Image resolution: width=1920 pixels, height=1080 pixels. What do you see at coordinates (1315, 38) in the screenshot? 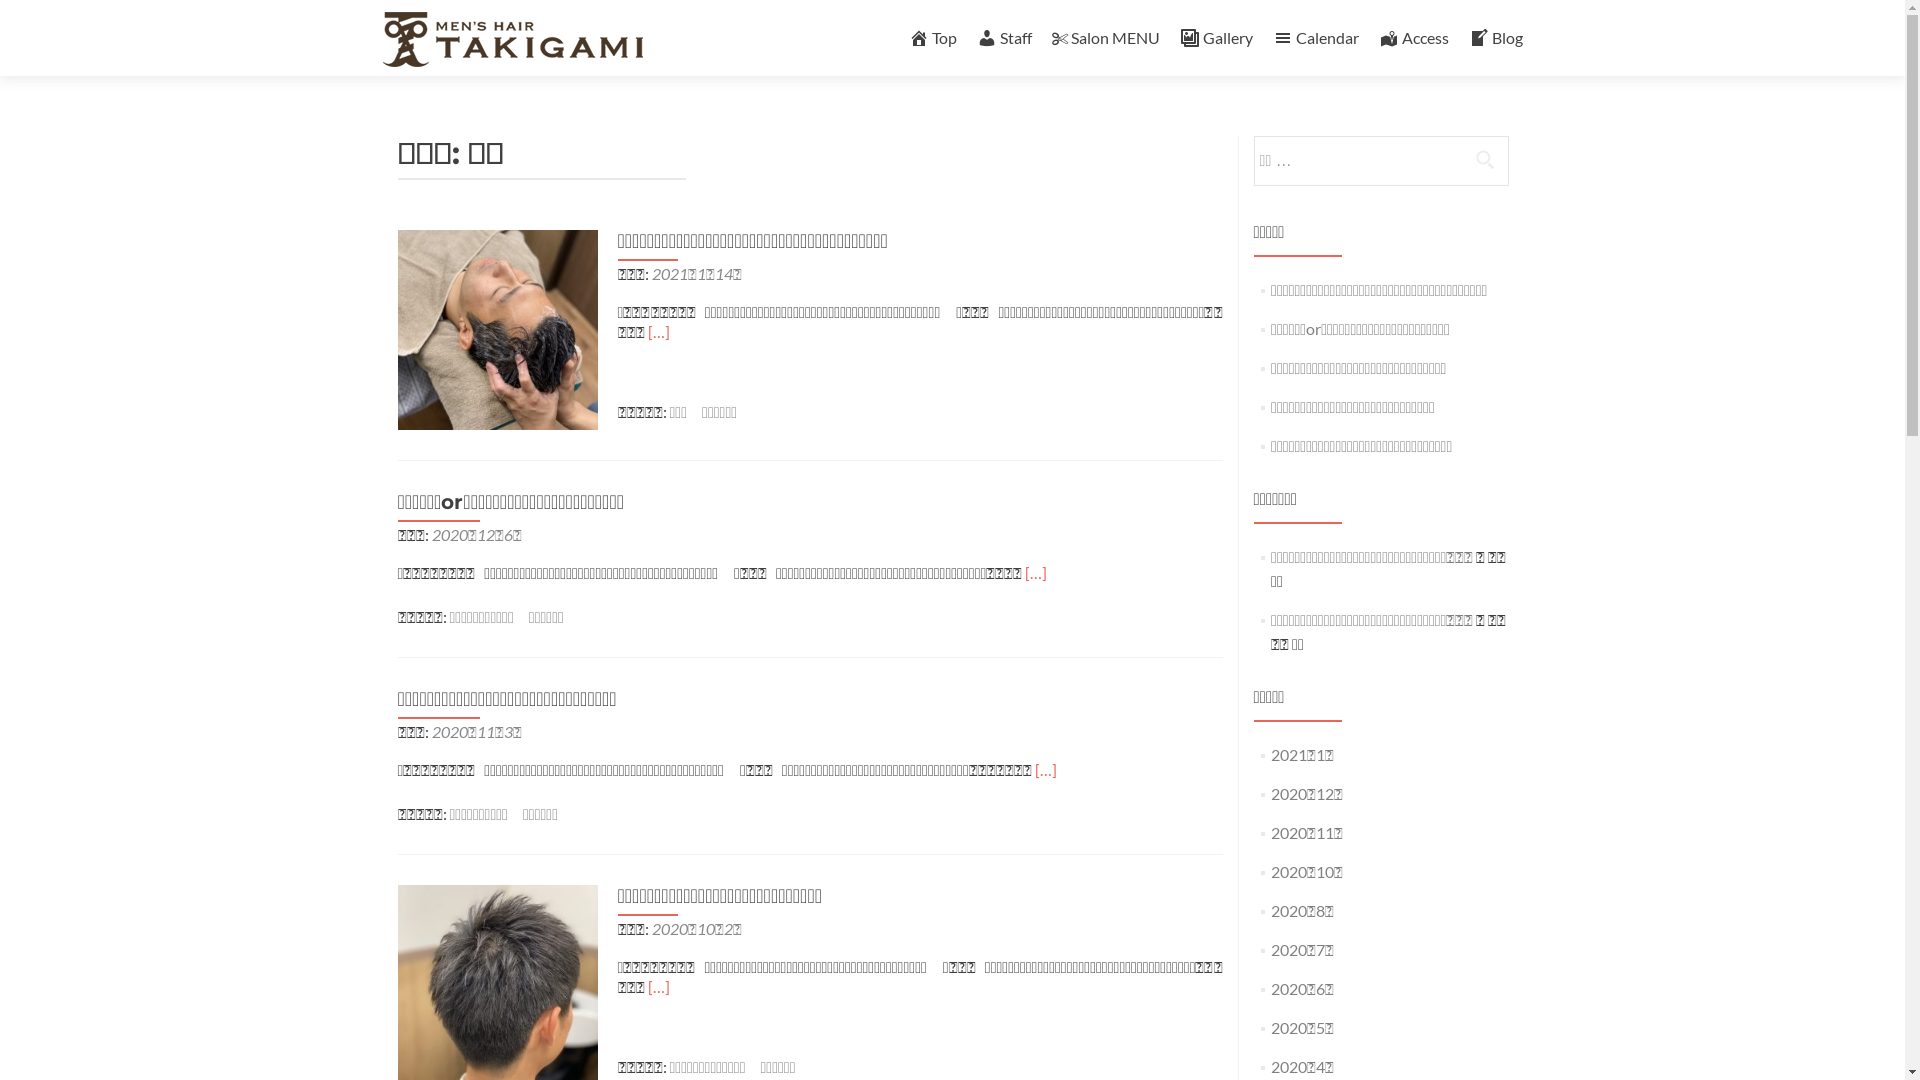
I see `Calendar` at bounding box center [1315, 38].